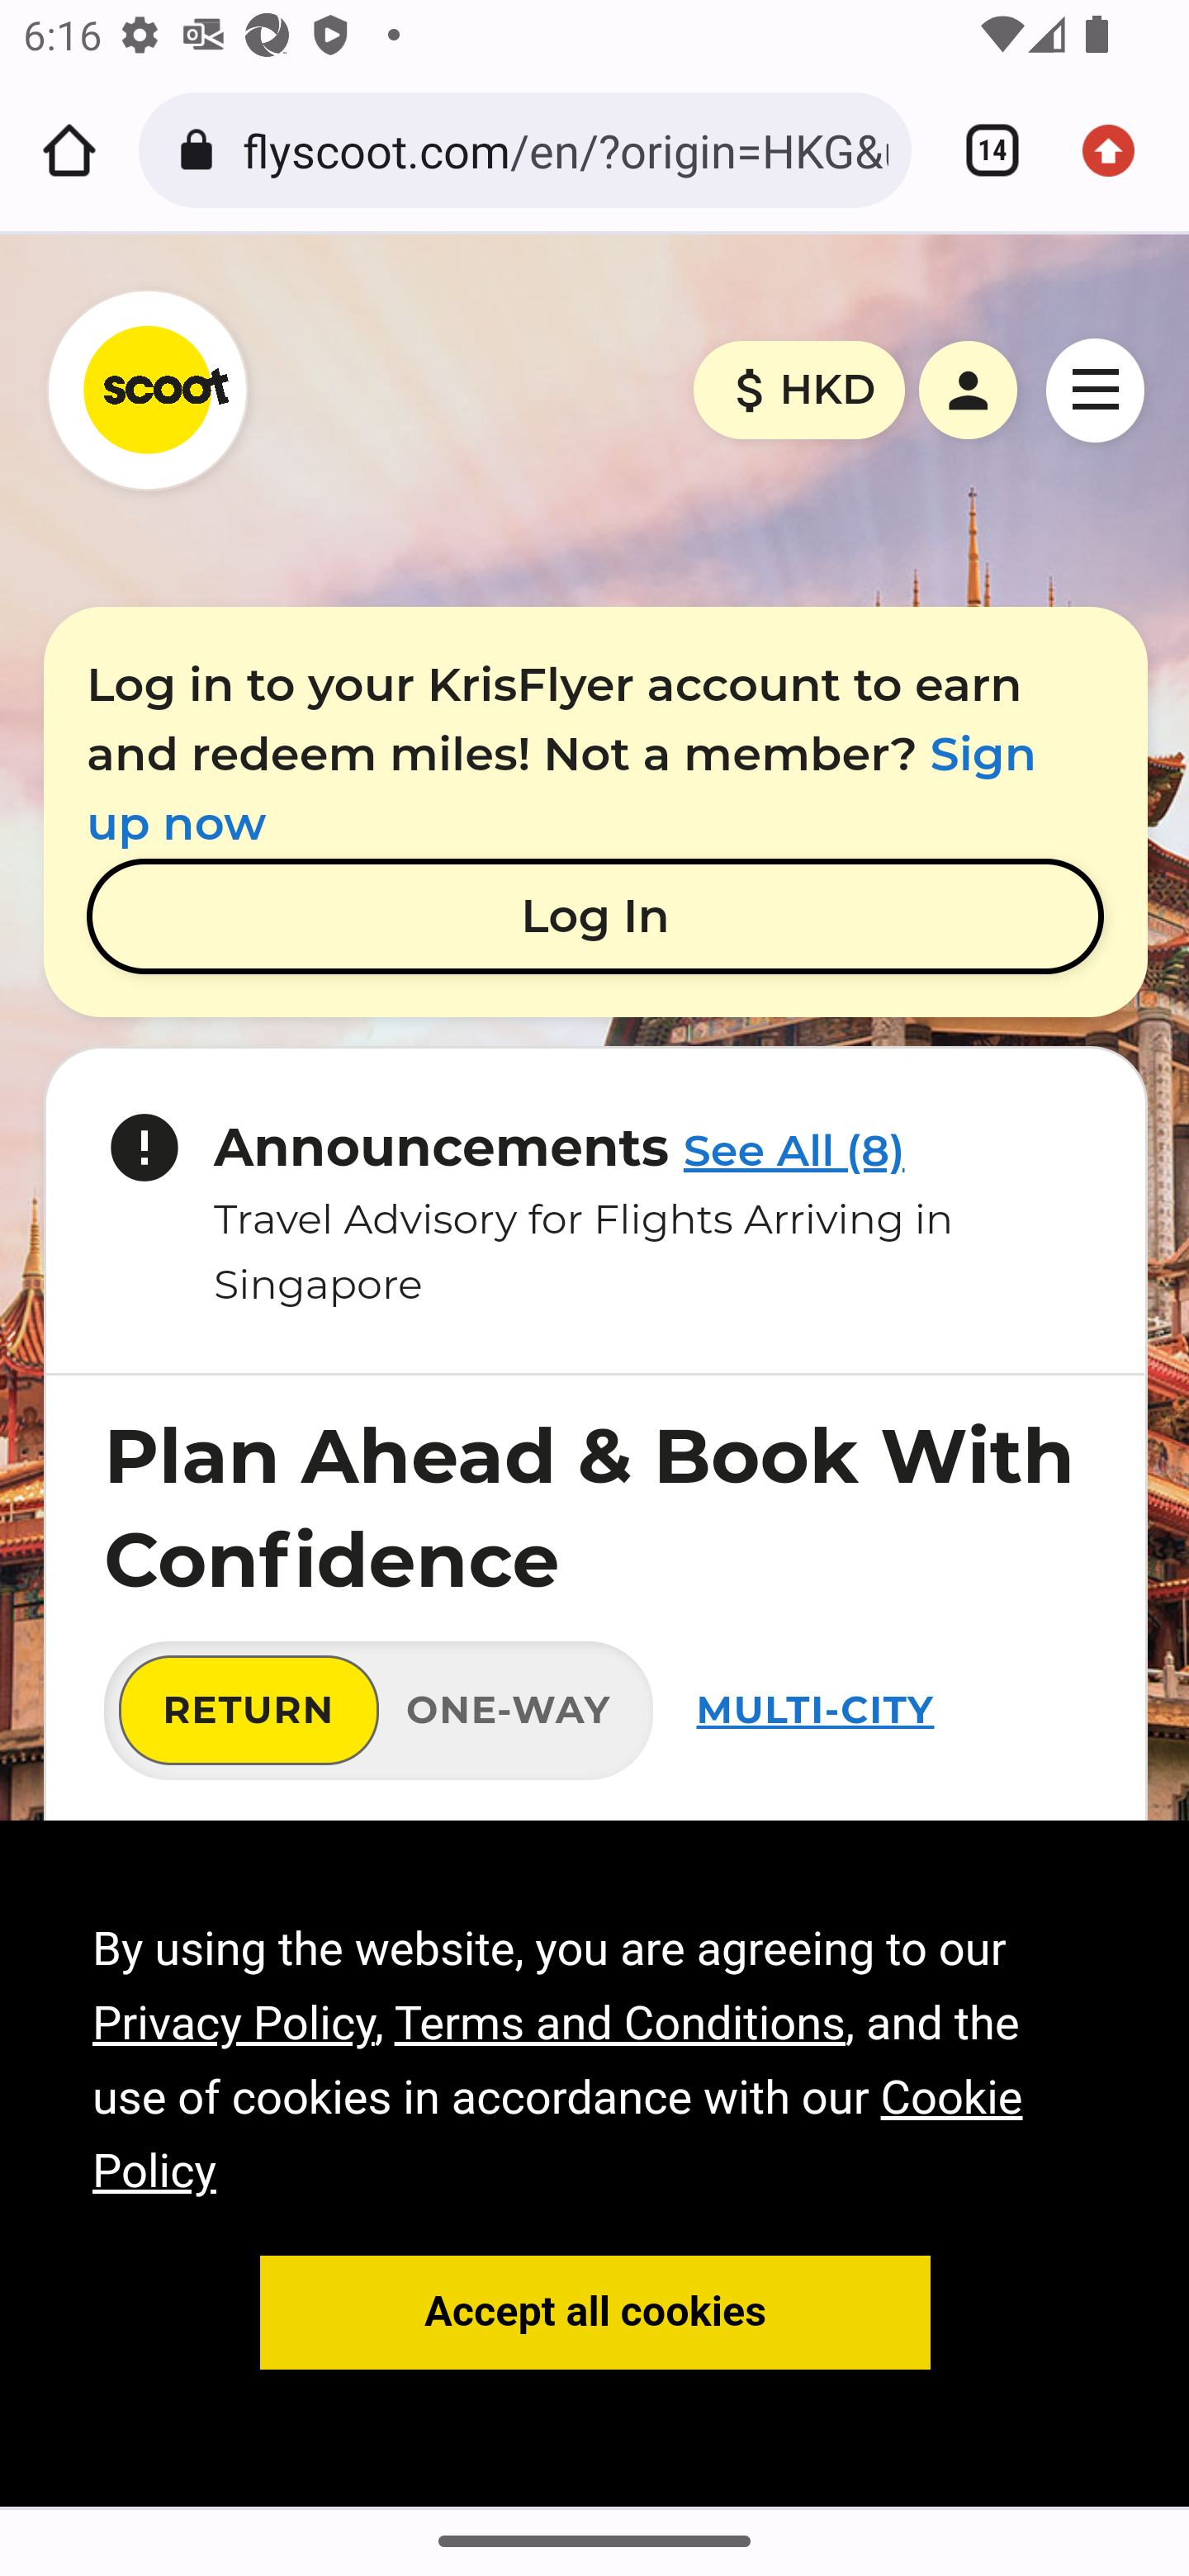 The height and width of the screenshot is (2576, 1189). Describe the element at coordinates (561, 788) in the screenshot. I see `Sign up now` at that location.